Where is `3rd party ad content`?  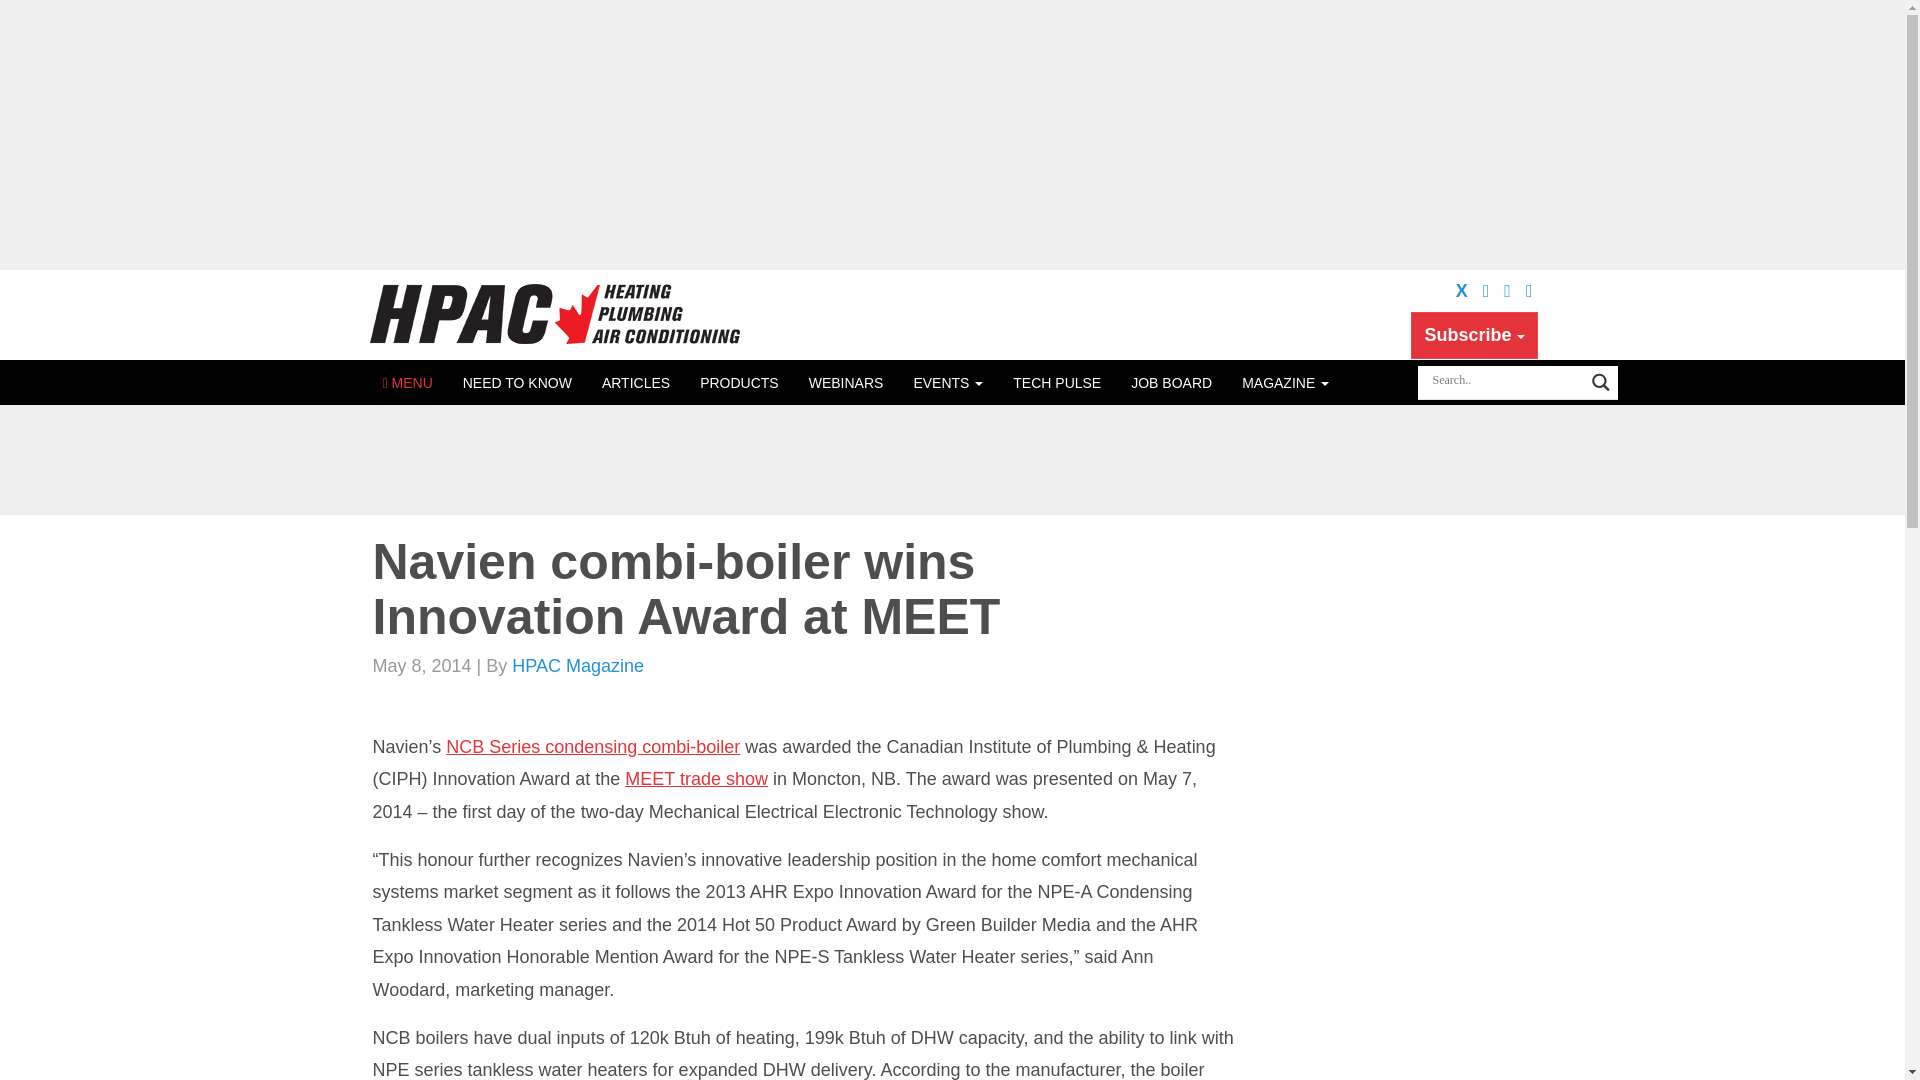
3rd party ad content is located at coordinates (951, 460).